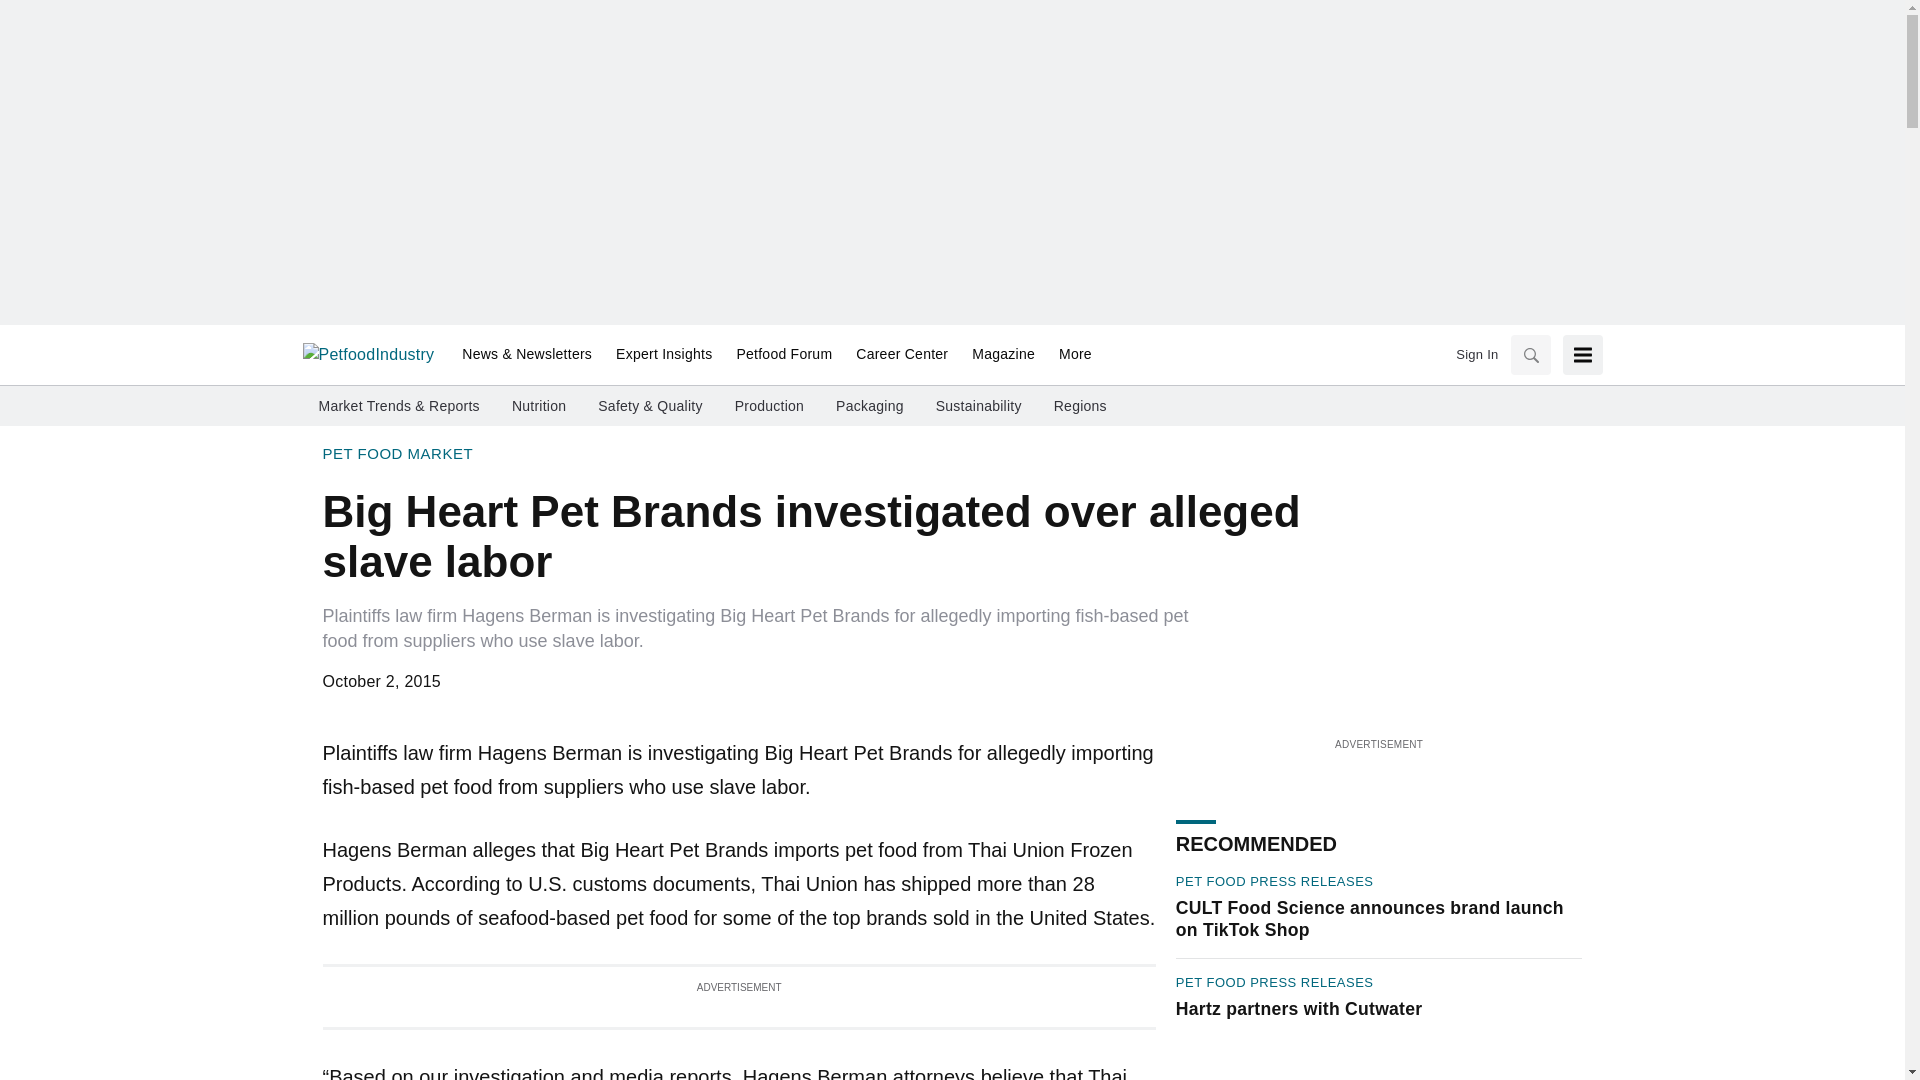 The width and height of the screenshot is (1920, 1080). I want to click on Pet Food Market, so click(397, 453).